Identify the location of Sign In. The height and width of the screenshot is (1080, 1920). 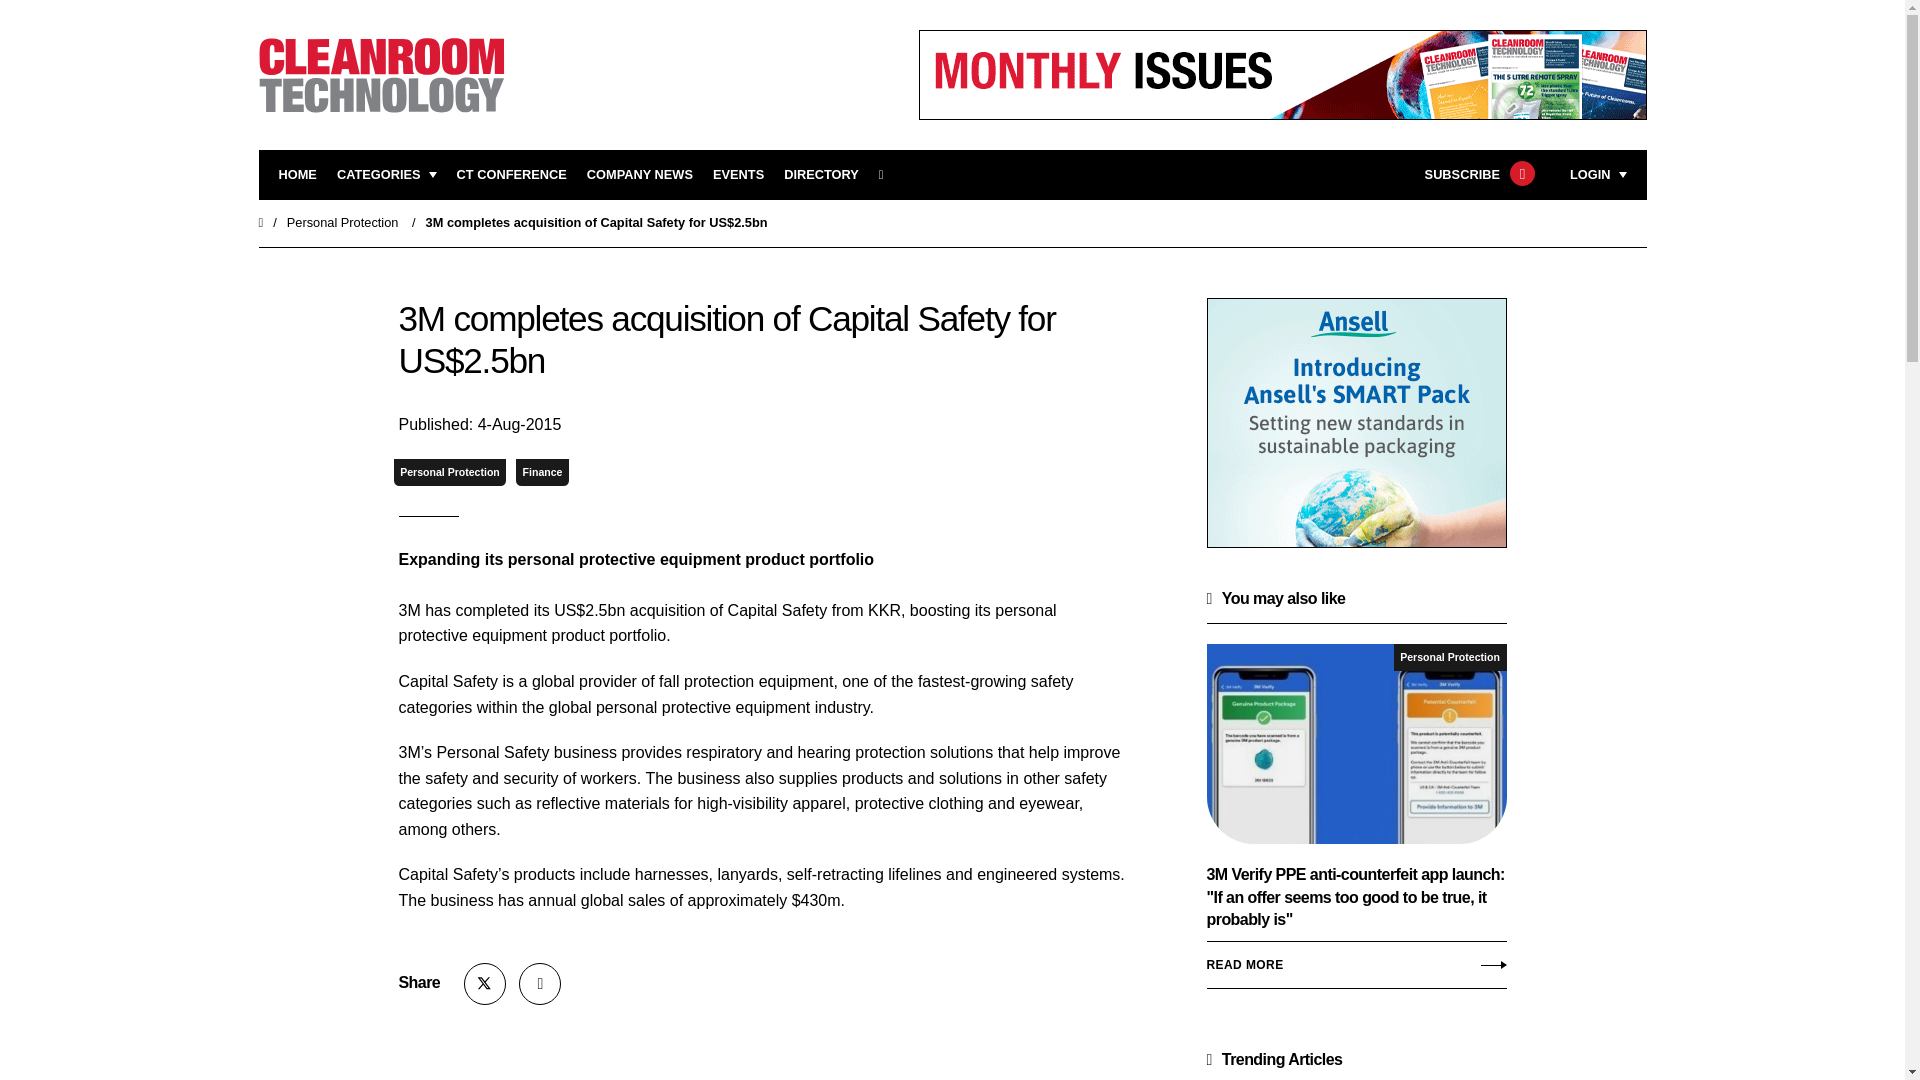
(1496, 424).